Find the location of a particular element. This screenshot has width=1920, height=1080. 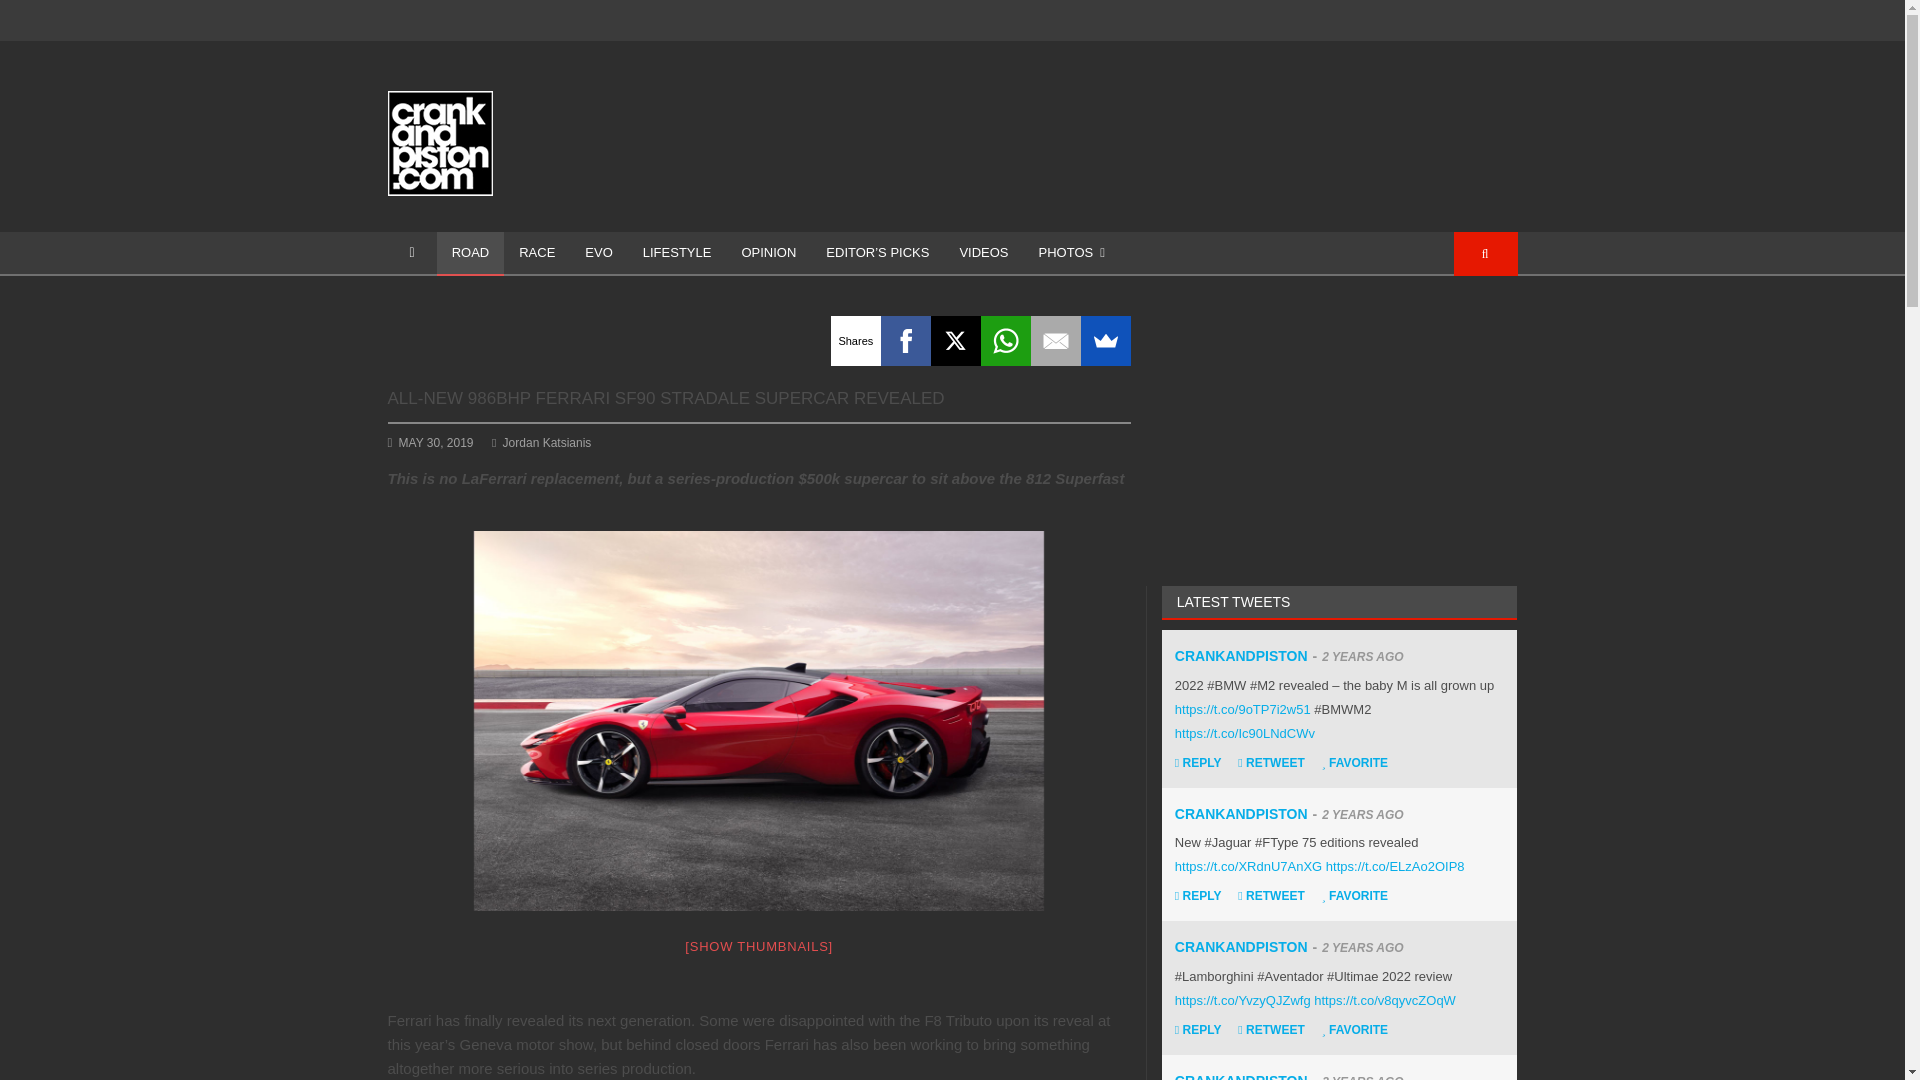

Email is located at coordinates (1056, 341).